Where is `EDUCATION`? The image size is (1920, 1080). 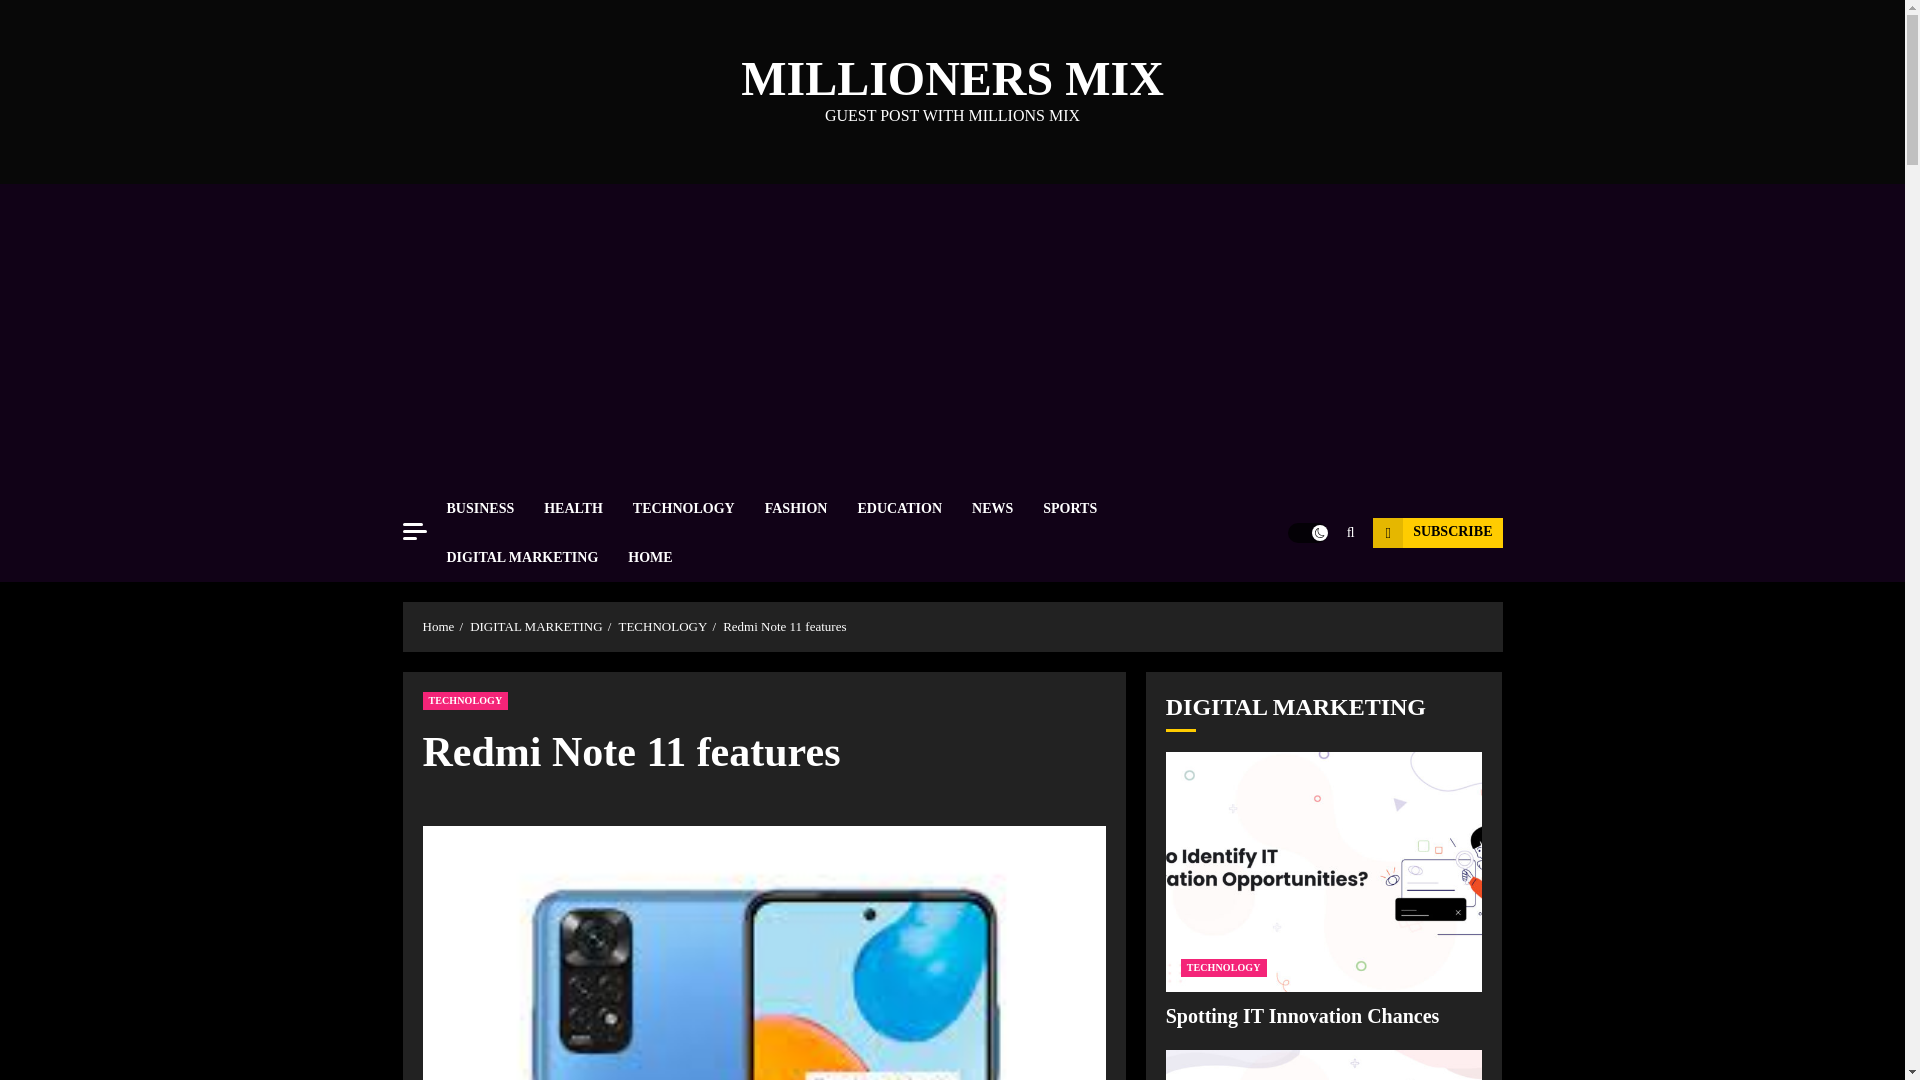
EDUCATION is located at coordinates (914, 508).